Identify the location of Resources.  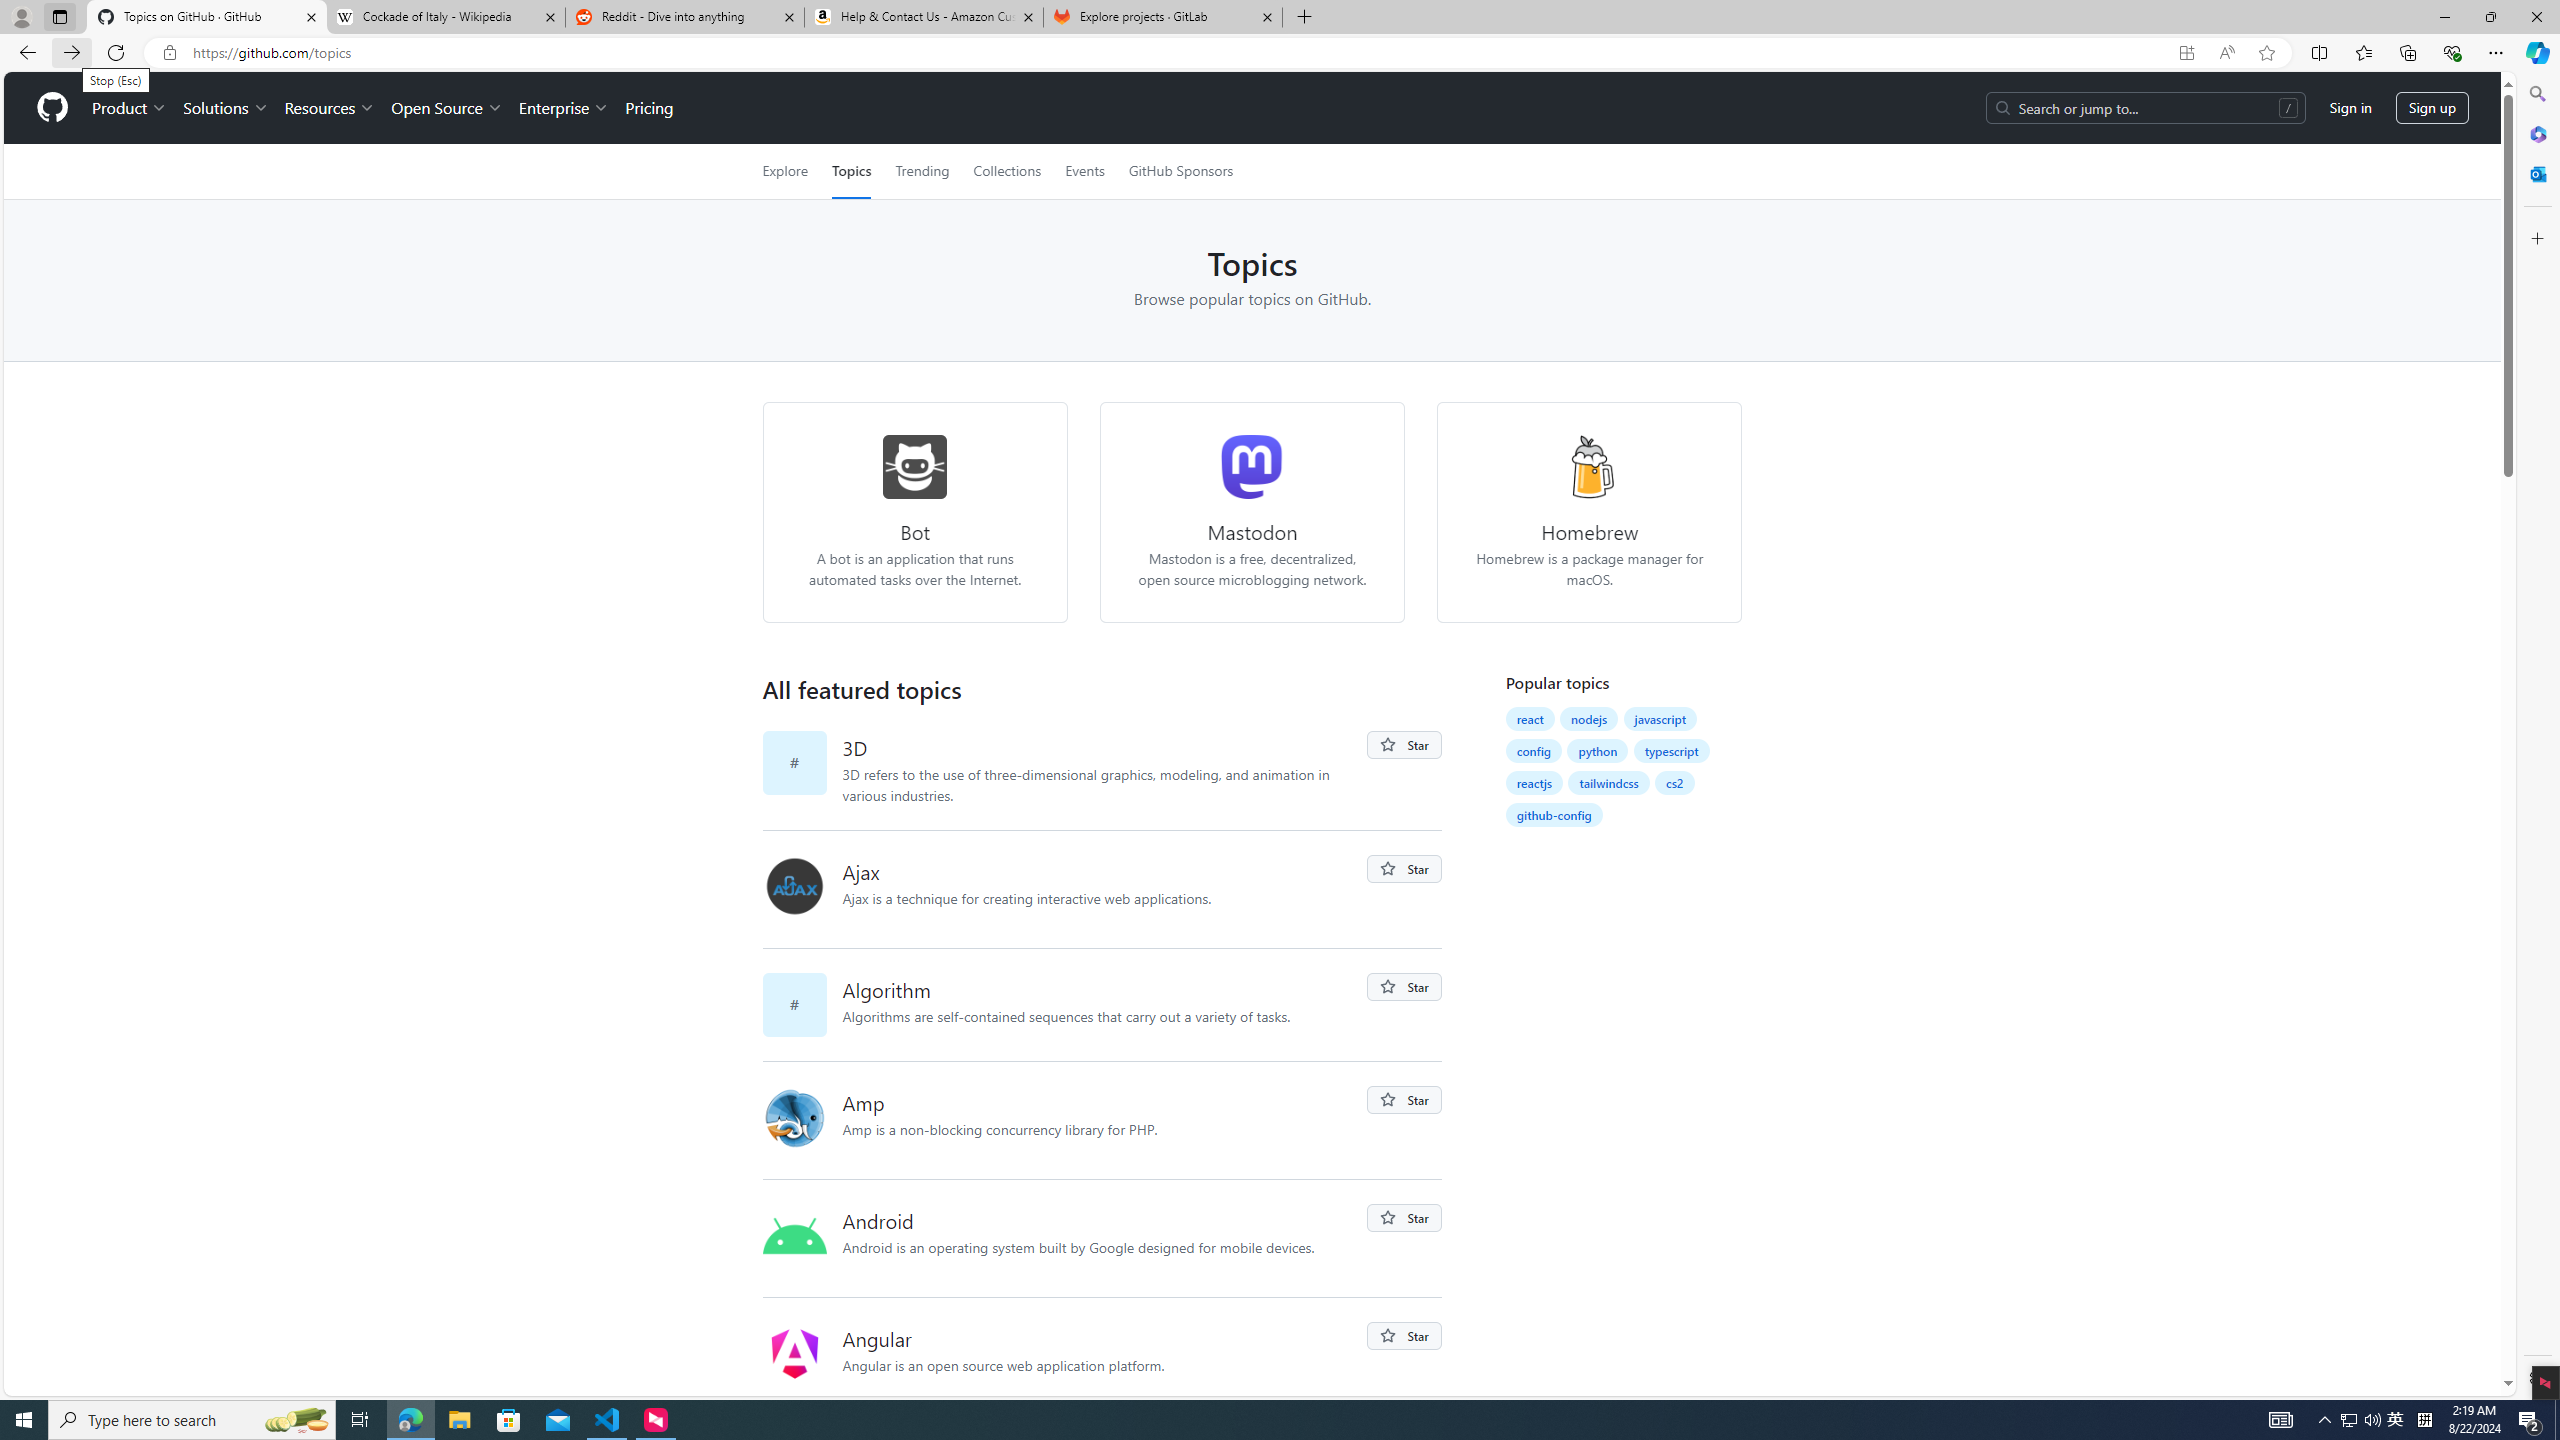
(330, 108).